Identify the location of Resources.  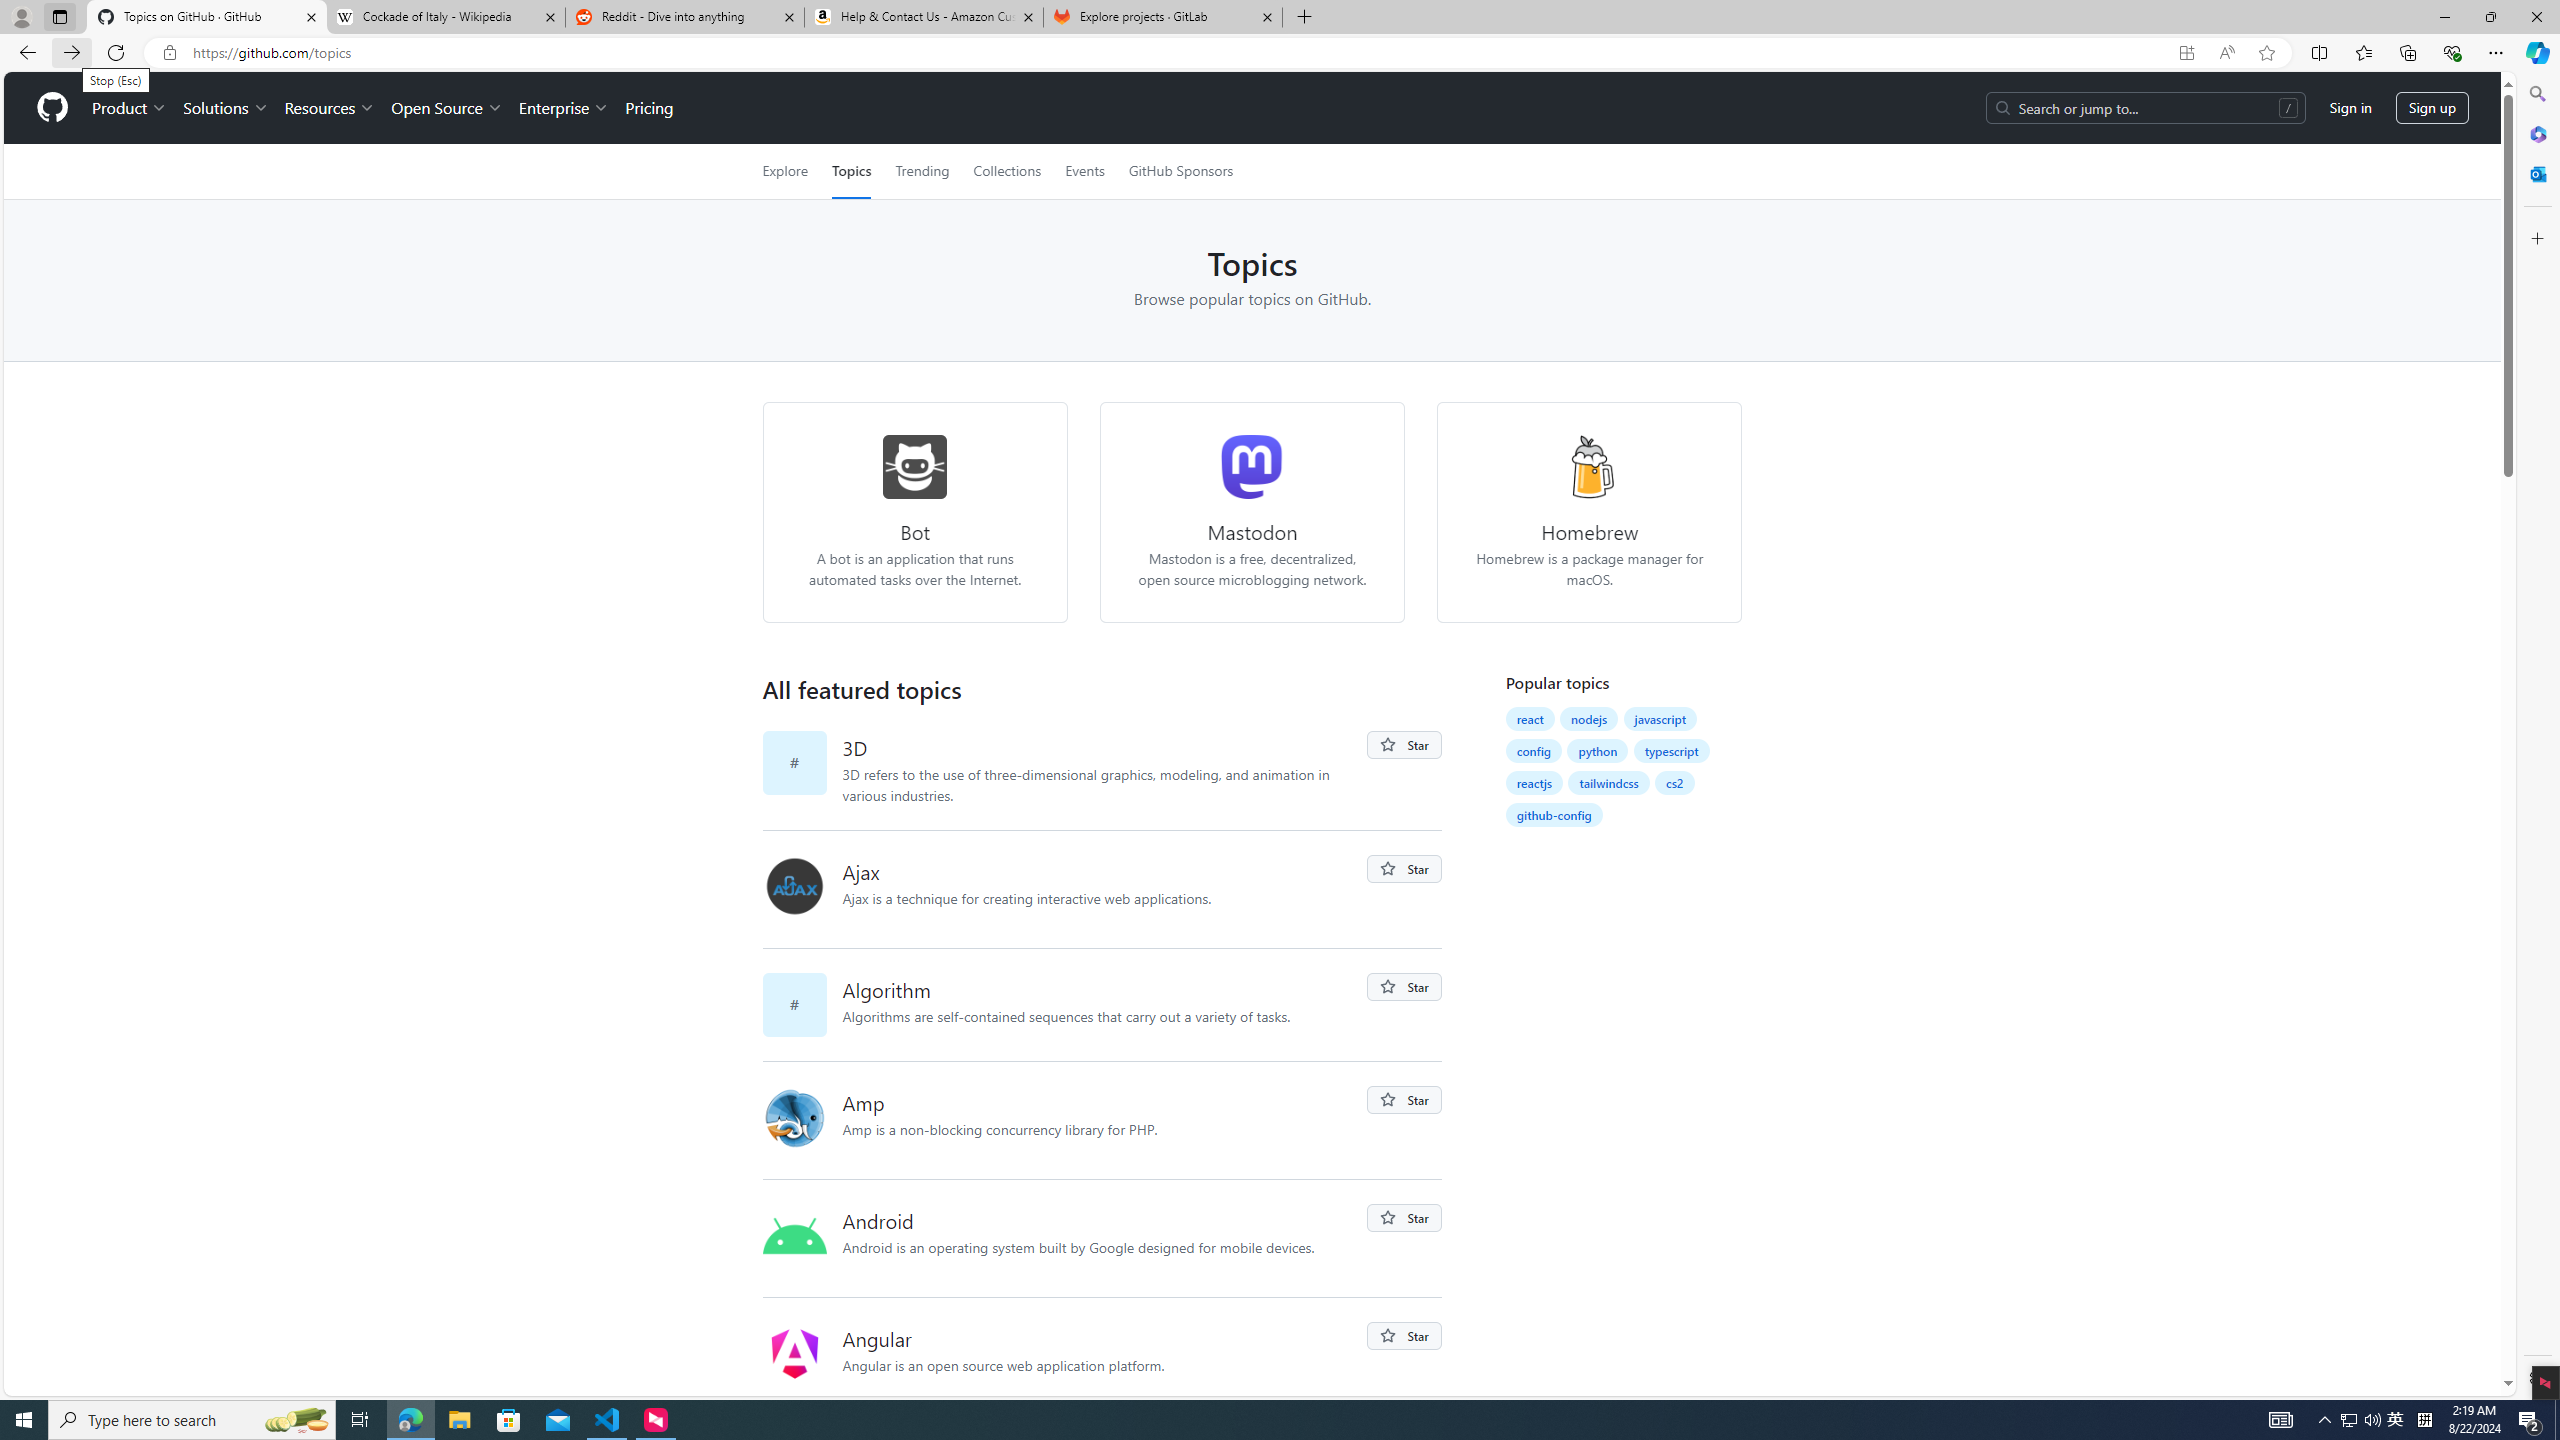
(330, 108).